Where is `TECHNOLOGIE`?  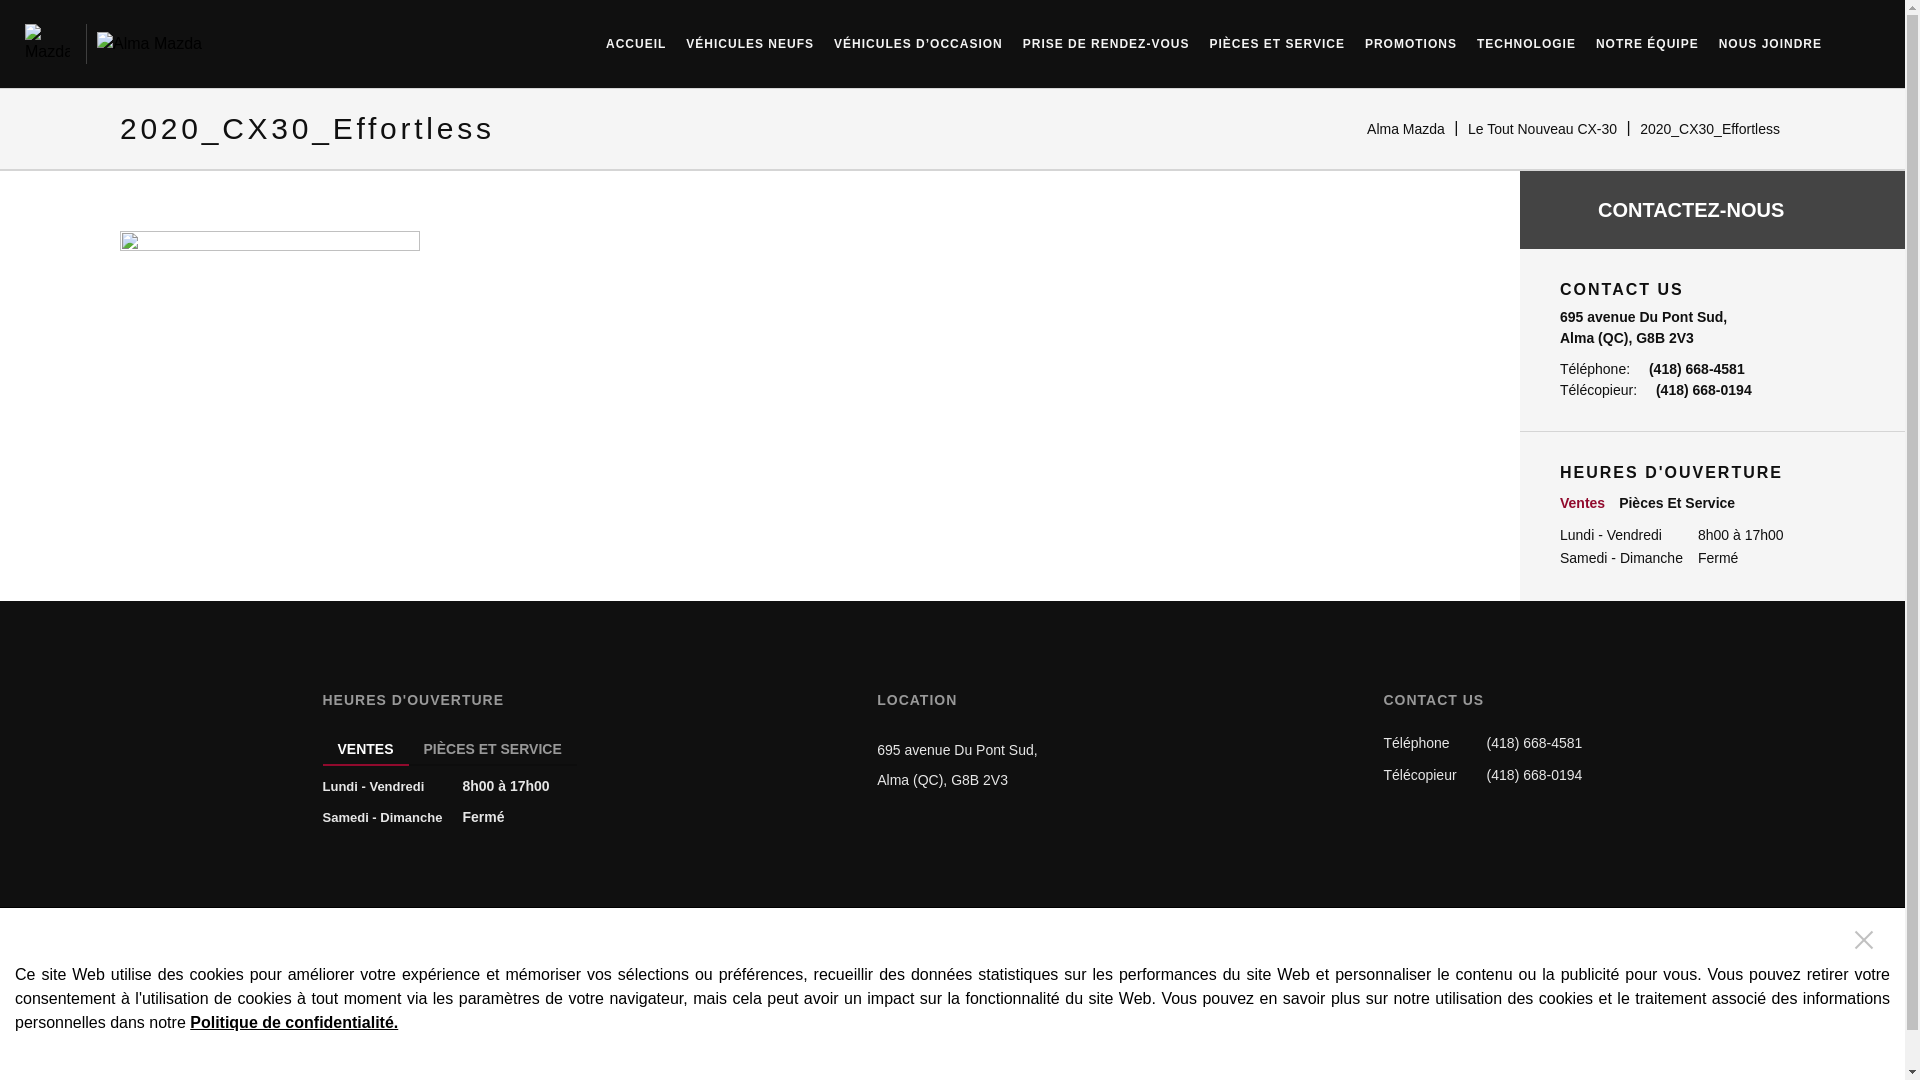
TECHNOLOGIE is located at coordinates (1526, 40).